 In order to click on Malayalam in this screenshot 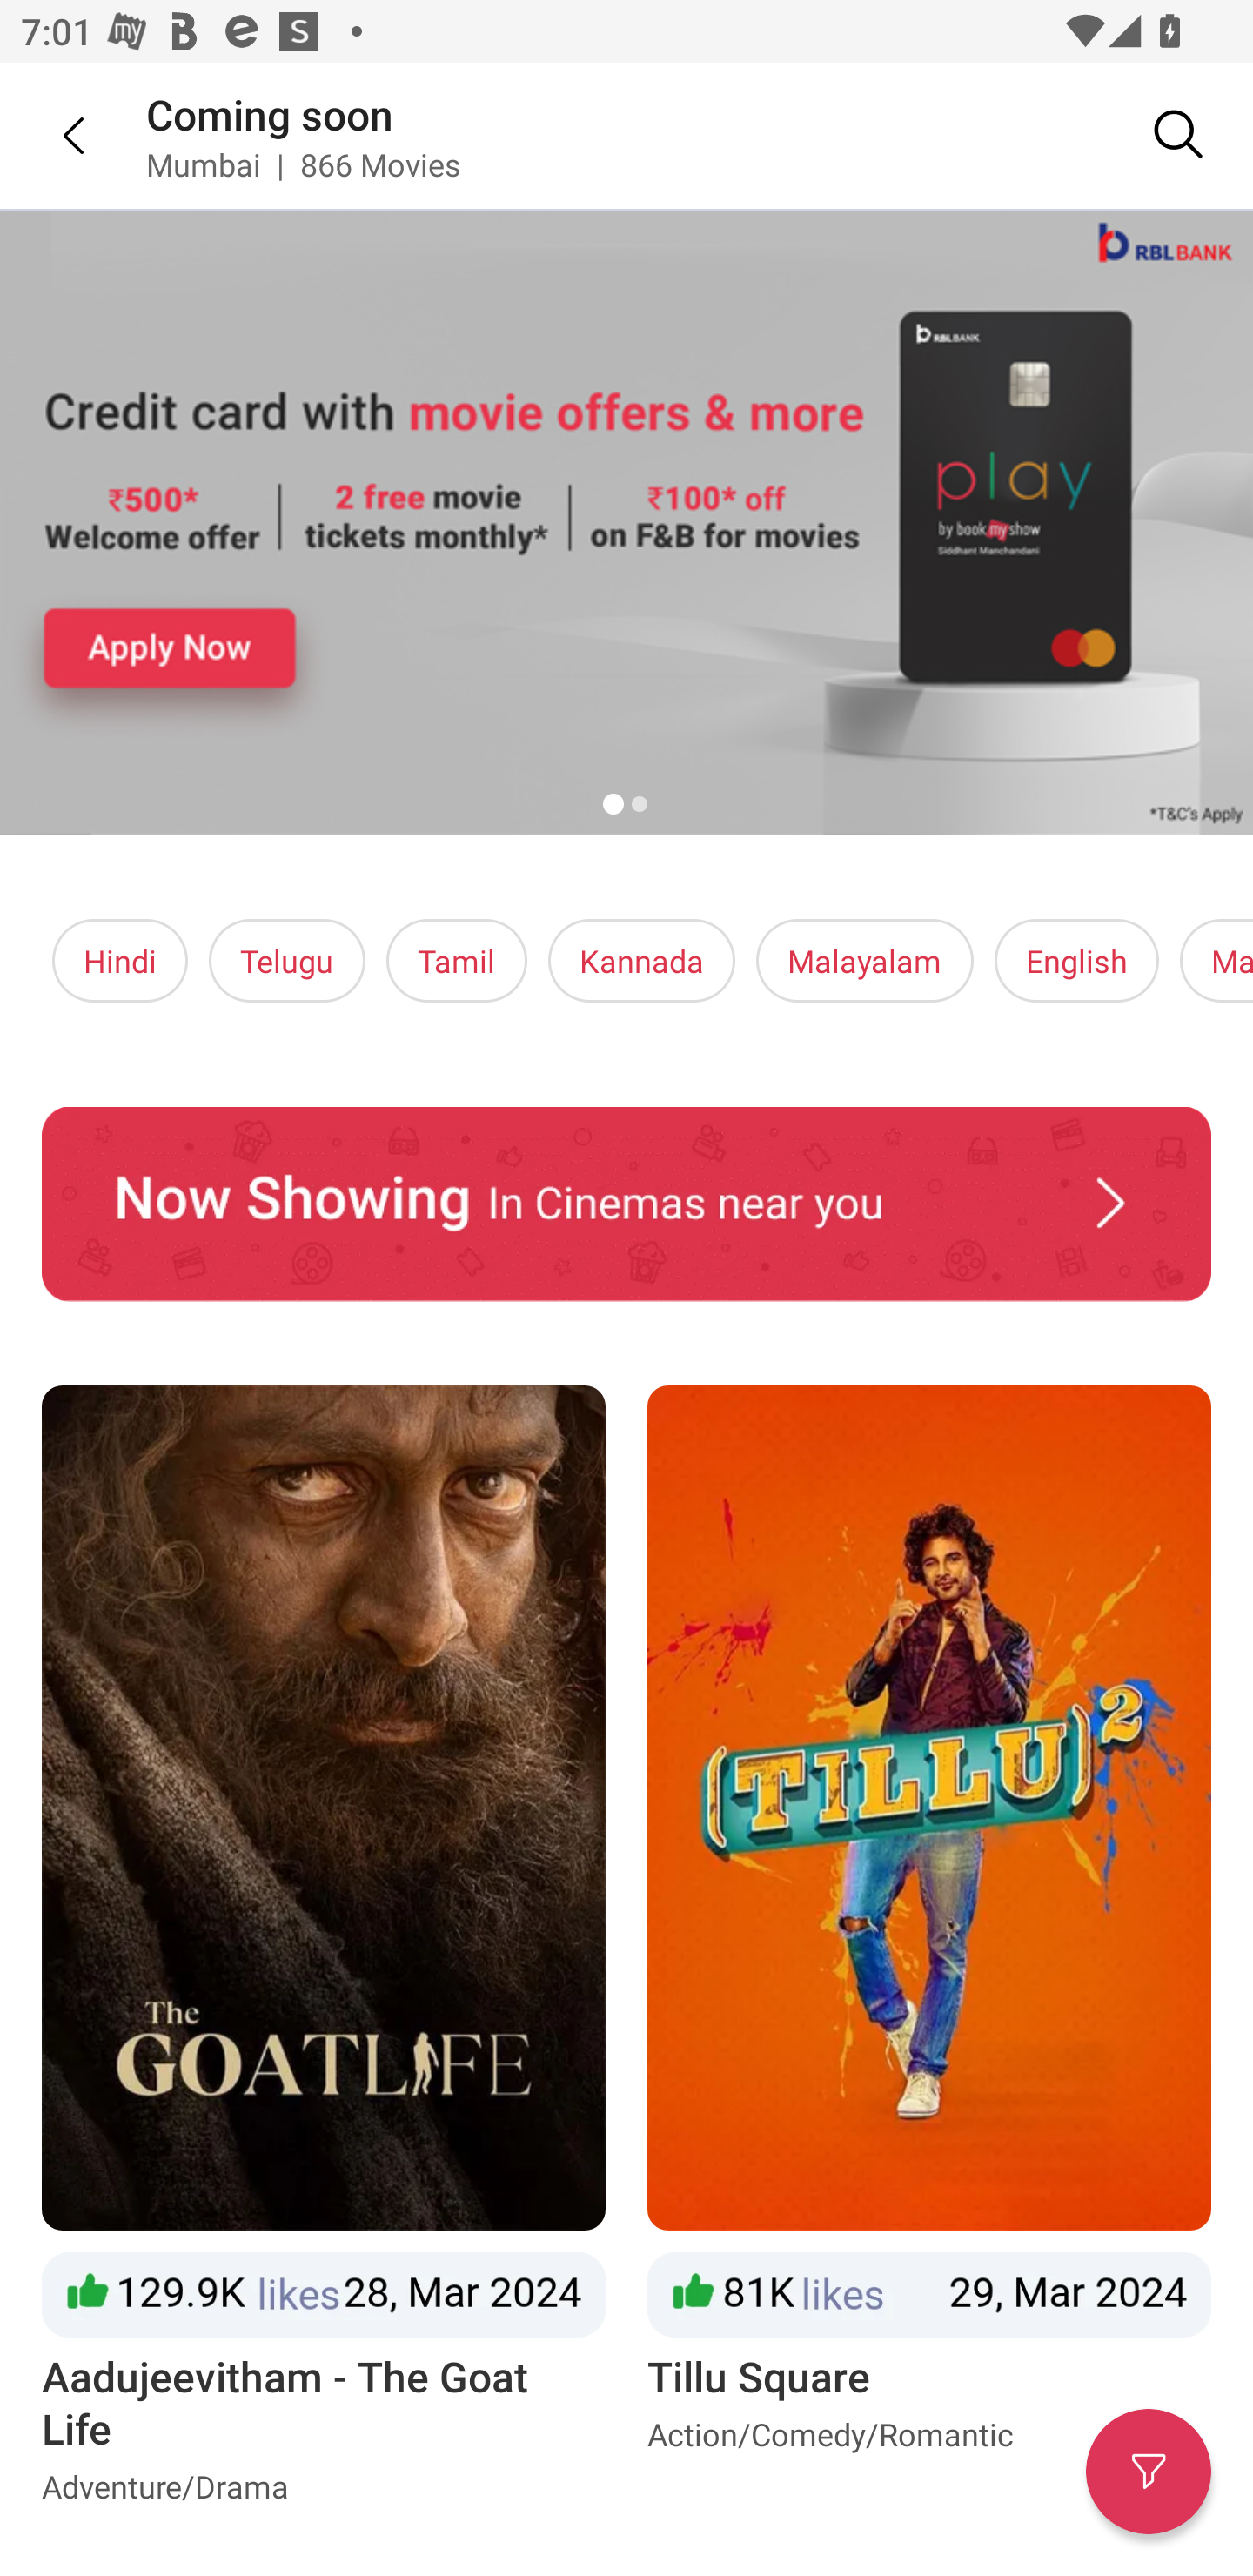, I will do `click(864, 961)`.